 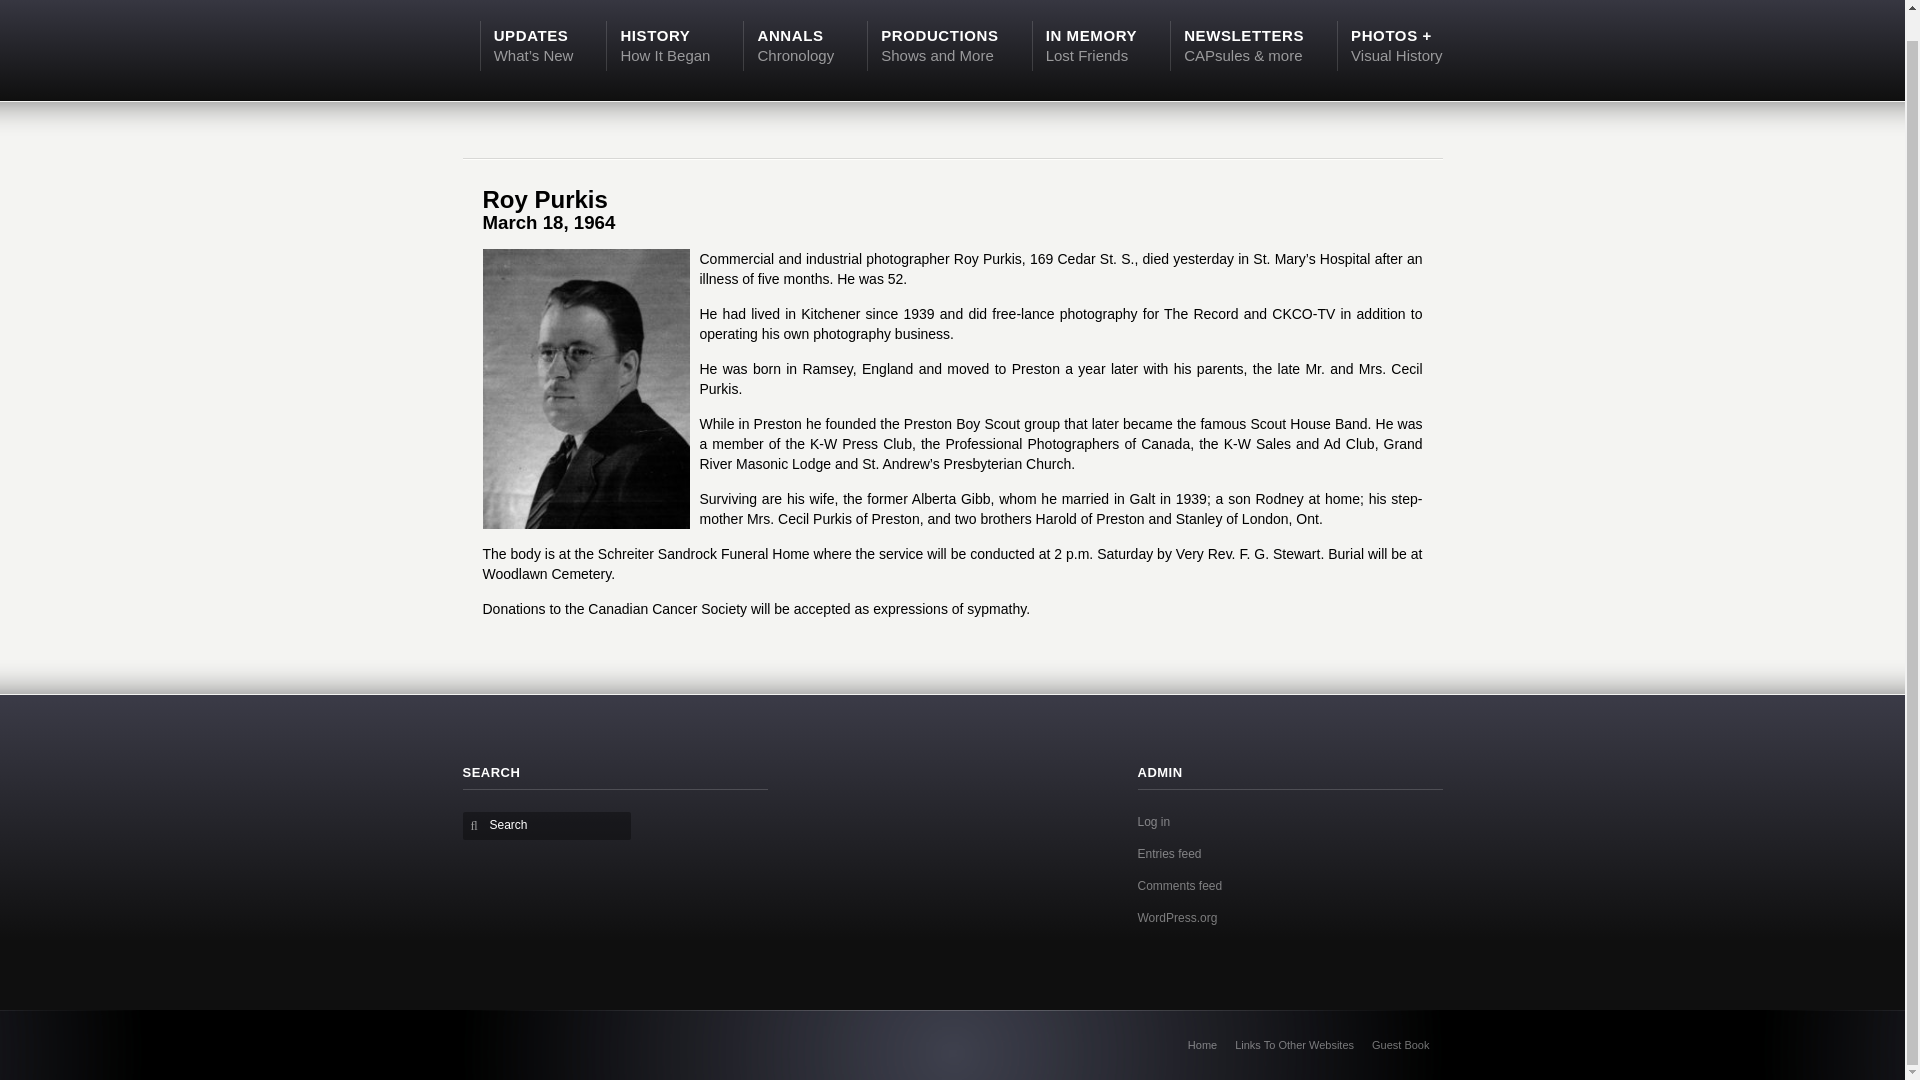 I want to click on Comments feed, so click(x=1180, y=886).